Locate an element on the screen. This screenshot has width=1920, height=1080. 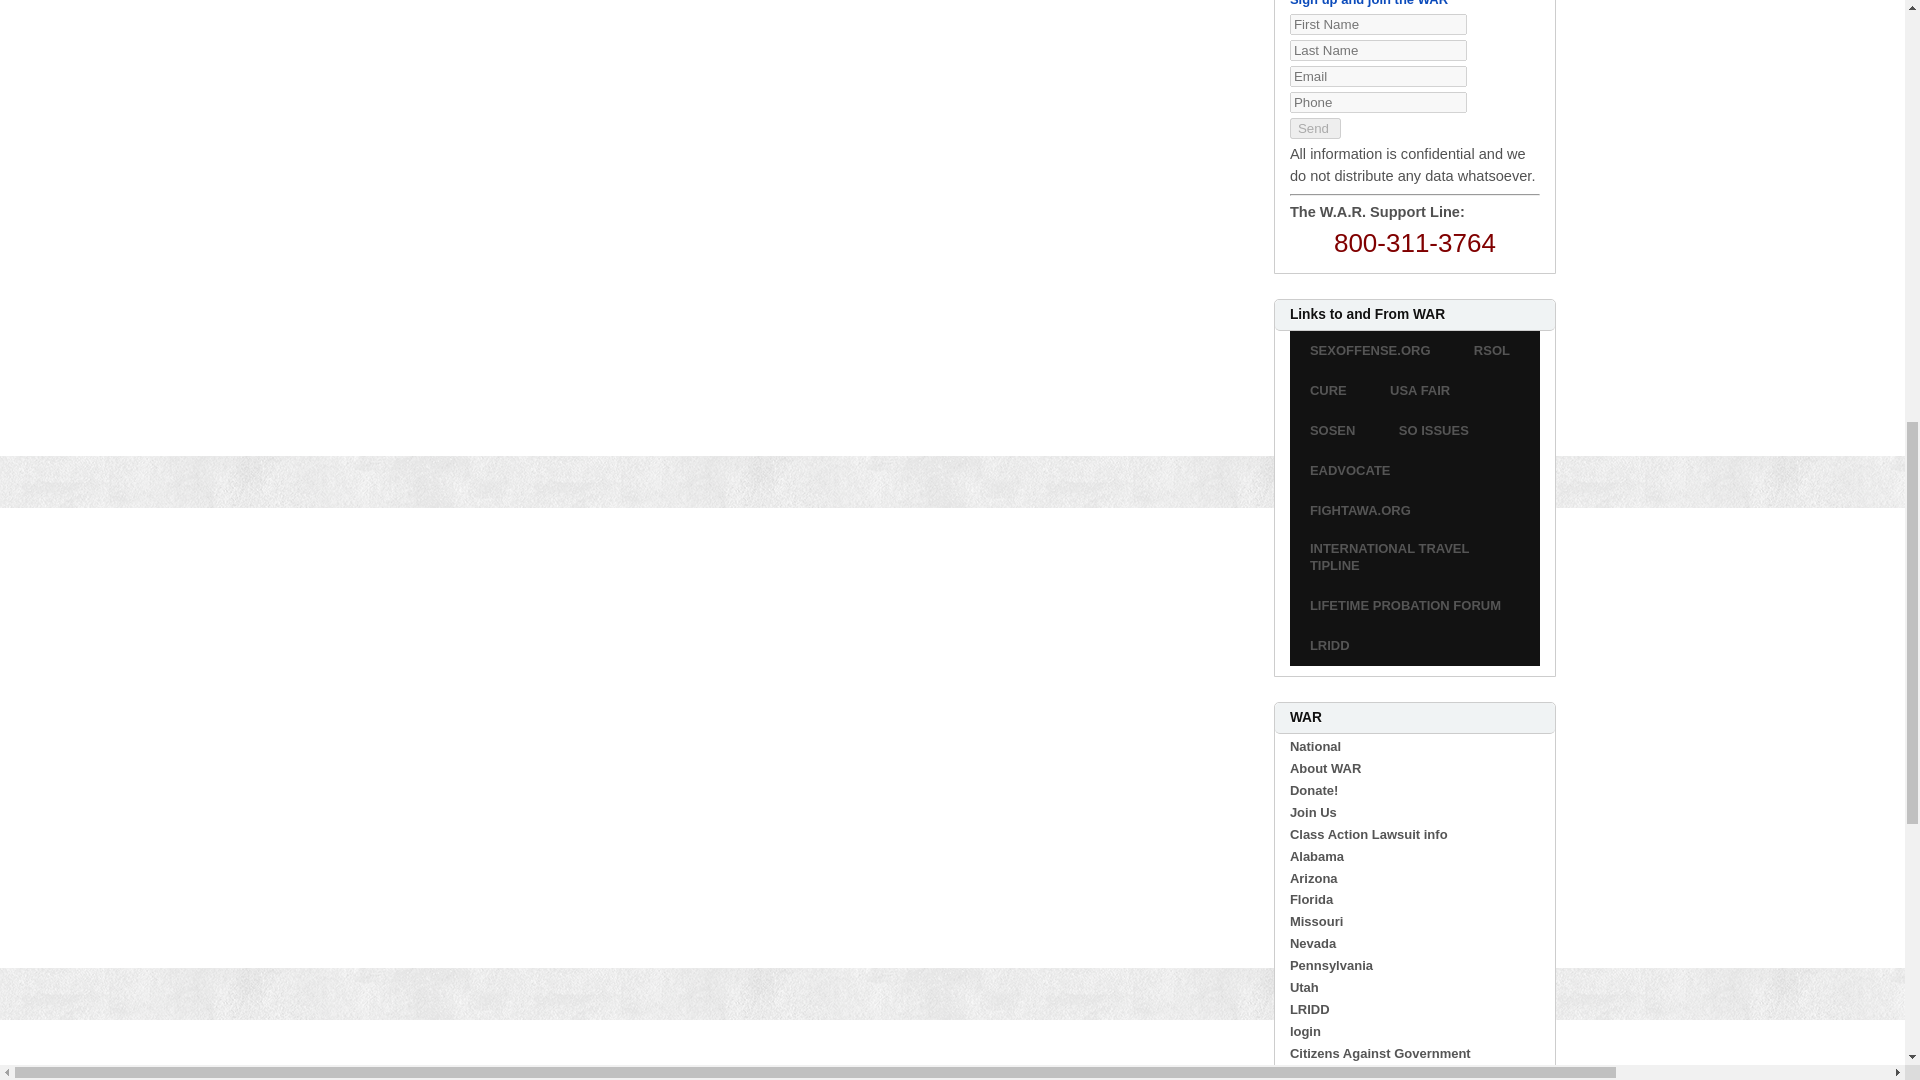
EADVOCATE is located at coordinates (1350, 470).